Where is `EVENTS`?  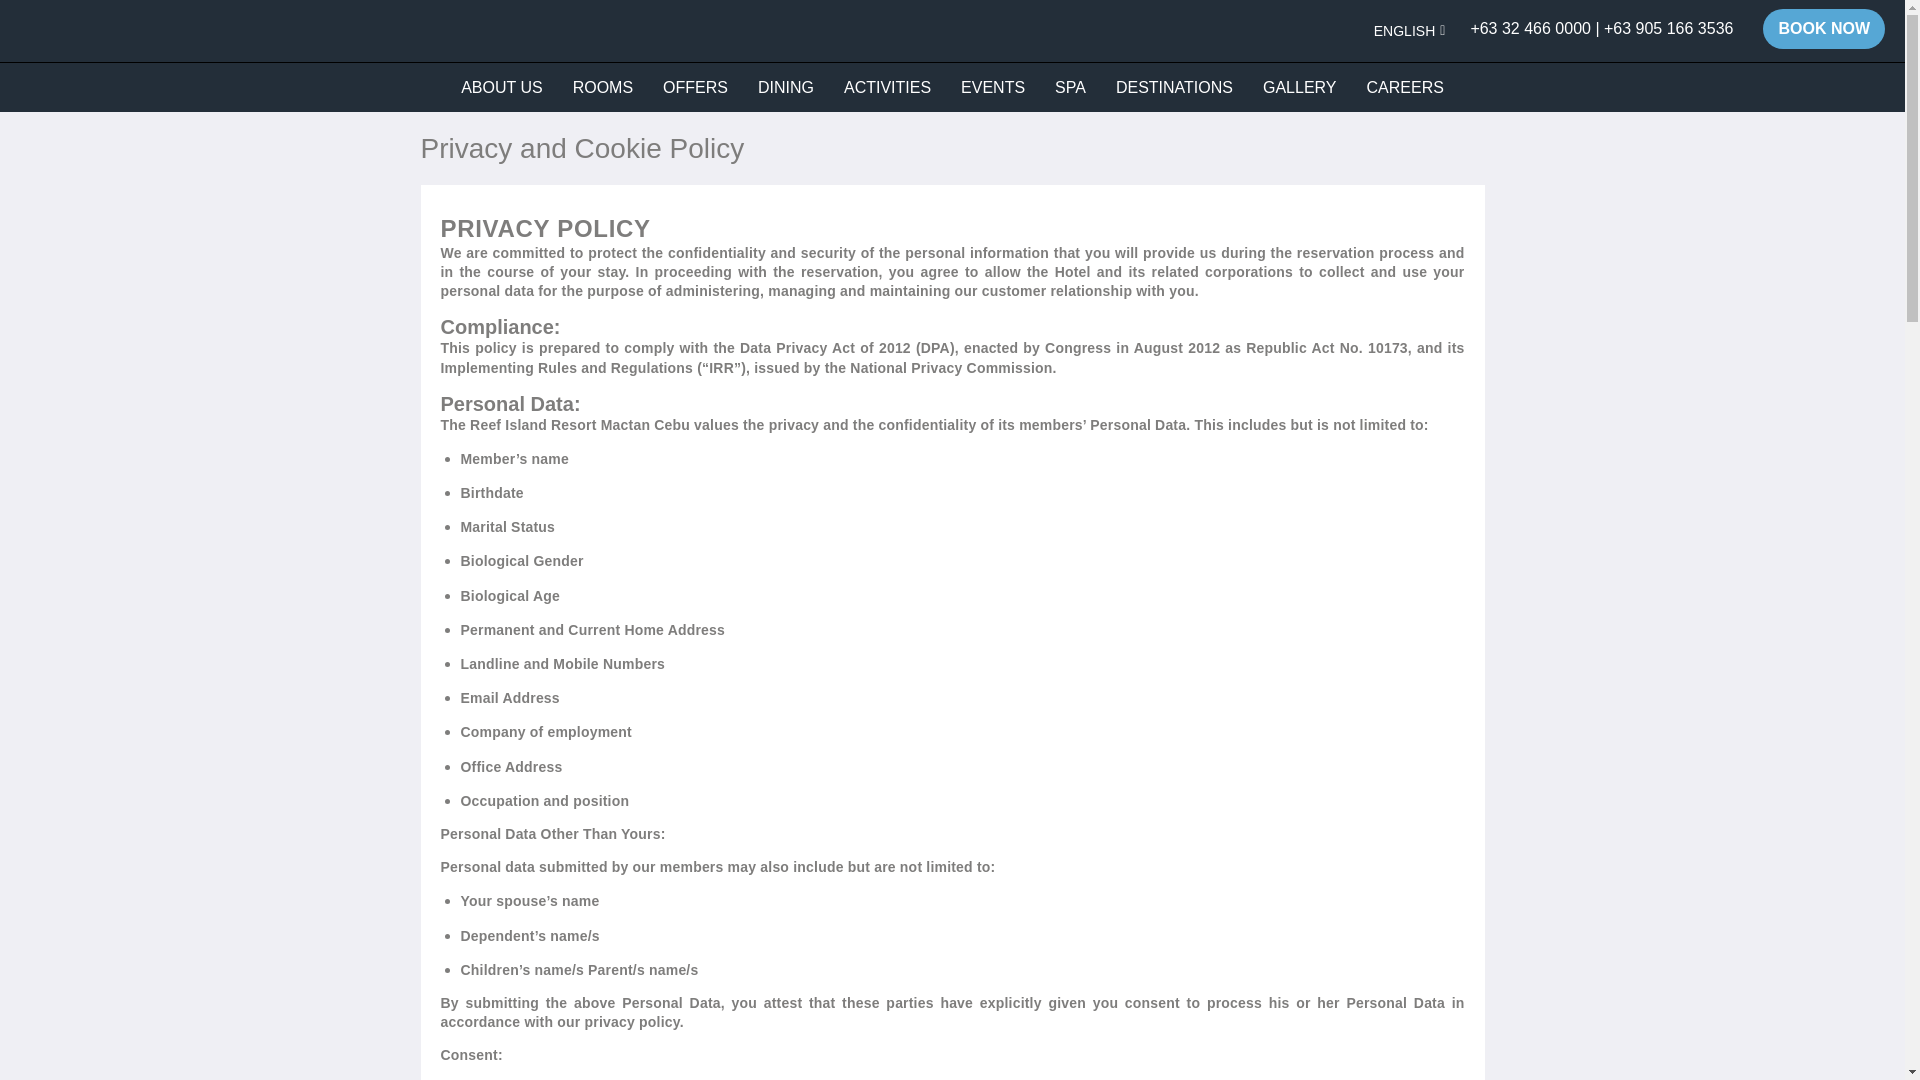 EVENTS is located at coordinates (993, 88).